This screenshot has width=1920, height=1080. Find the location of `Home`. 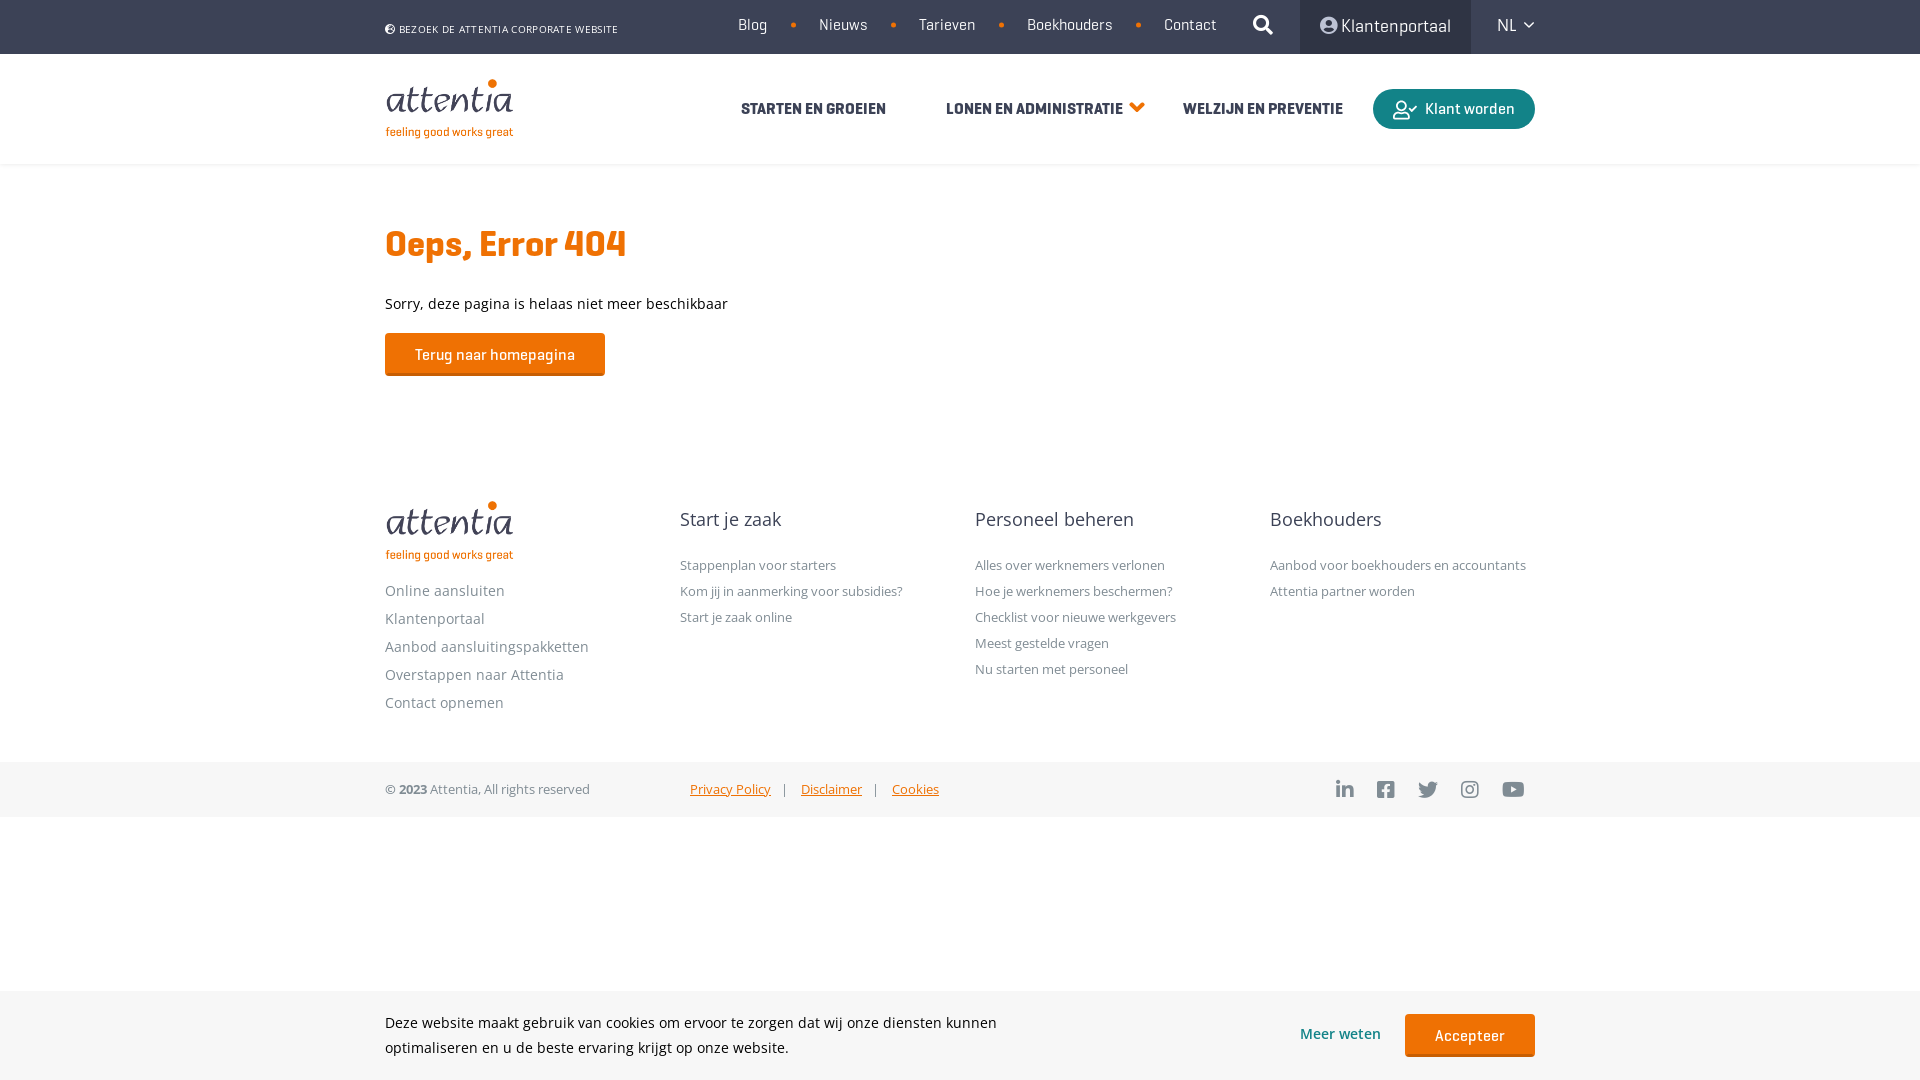

Home is located at coordinates (450, 532).